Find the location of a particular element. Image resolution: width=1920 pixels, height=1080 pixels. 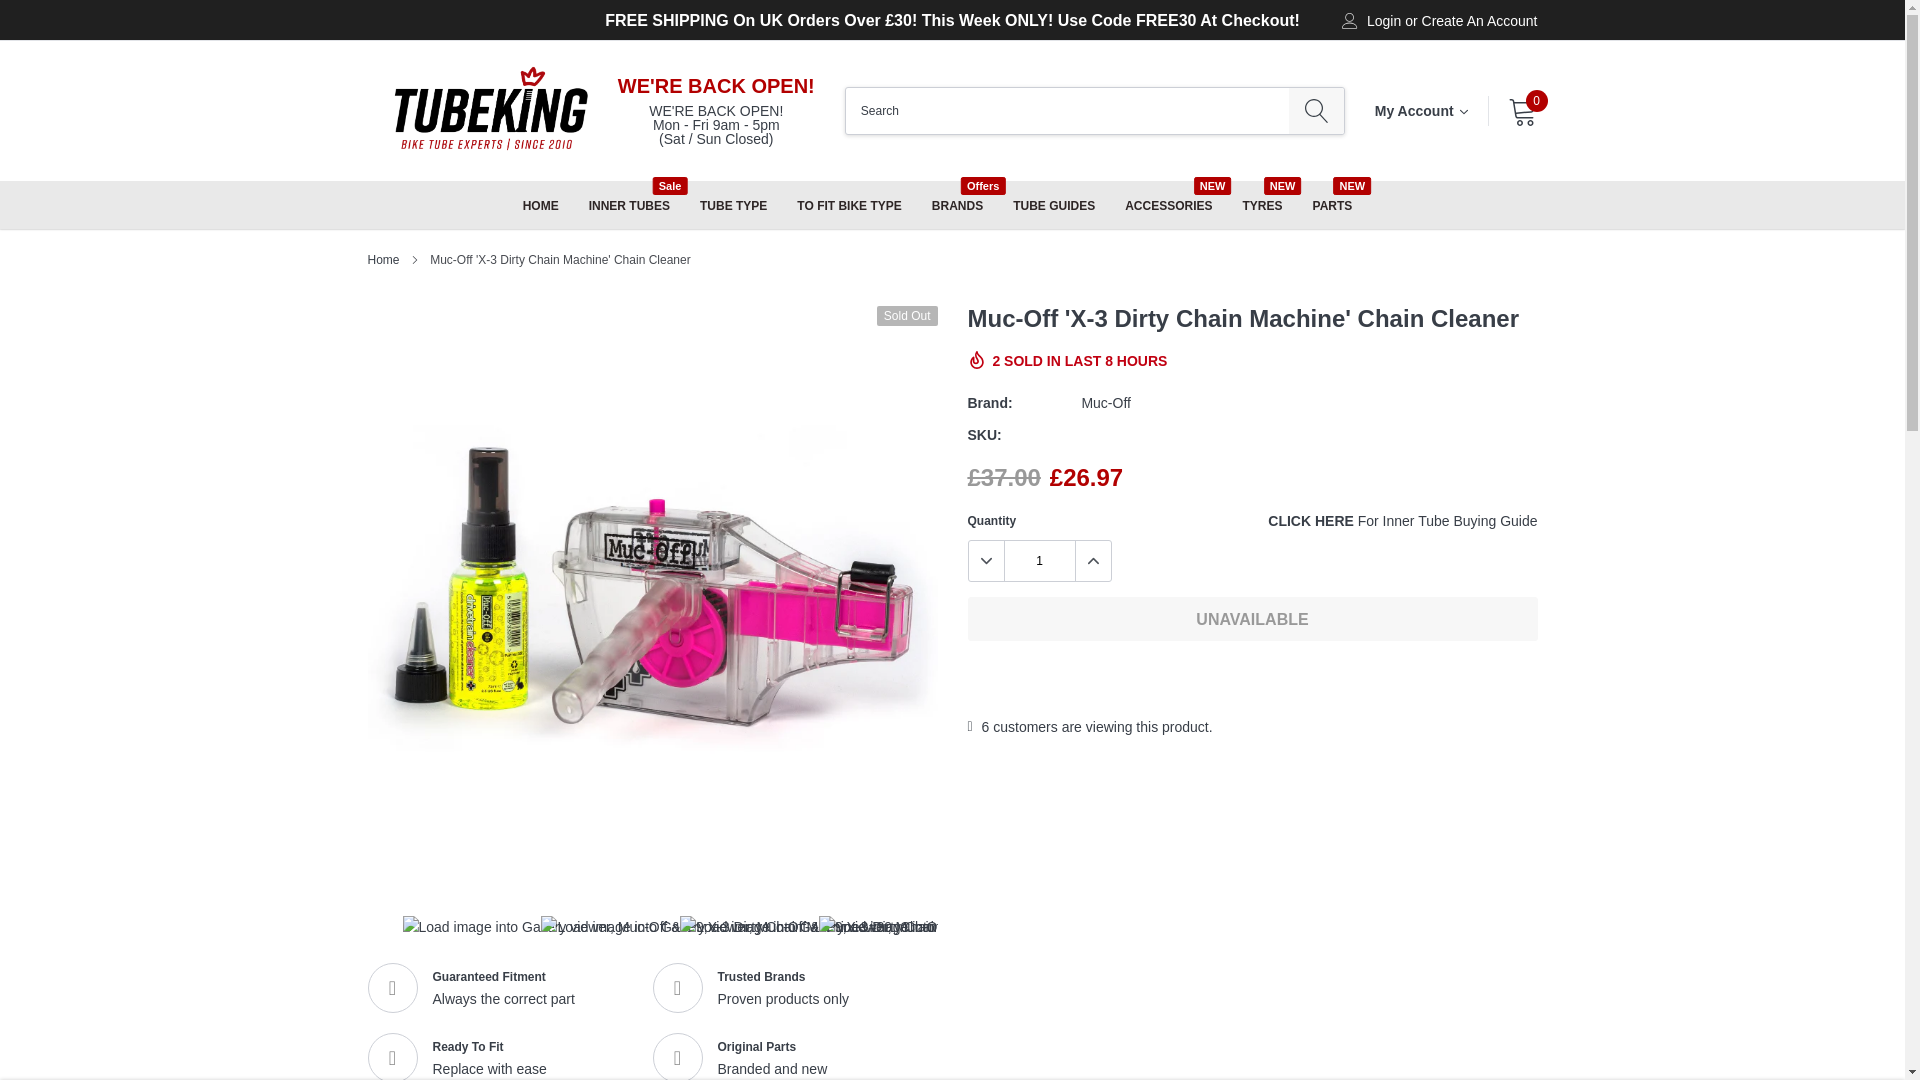

search is located at coordinates (1316, 110).